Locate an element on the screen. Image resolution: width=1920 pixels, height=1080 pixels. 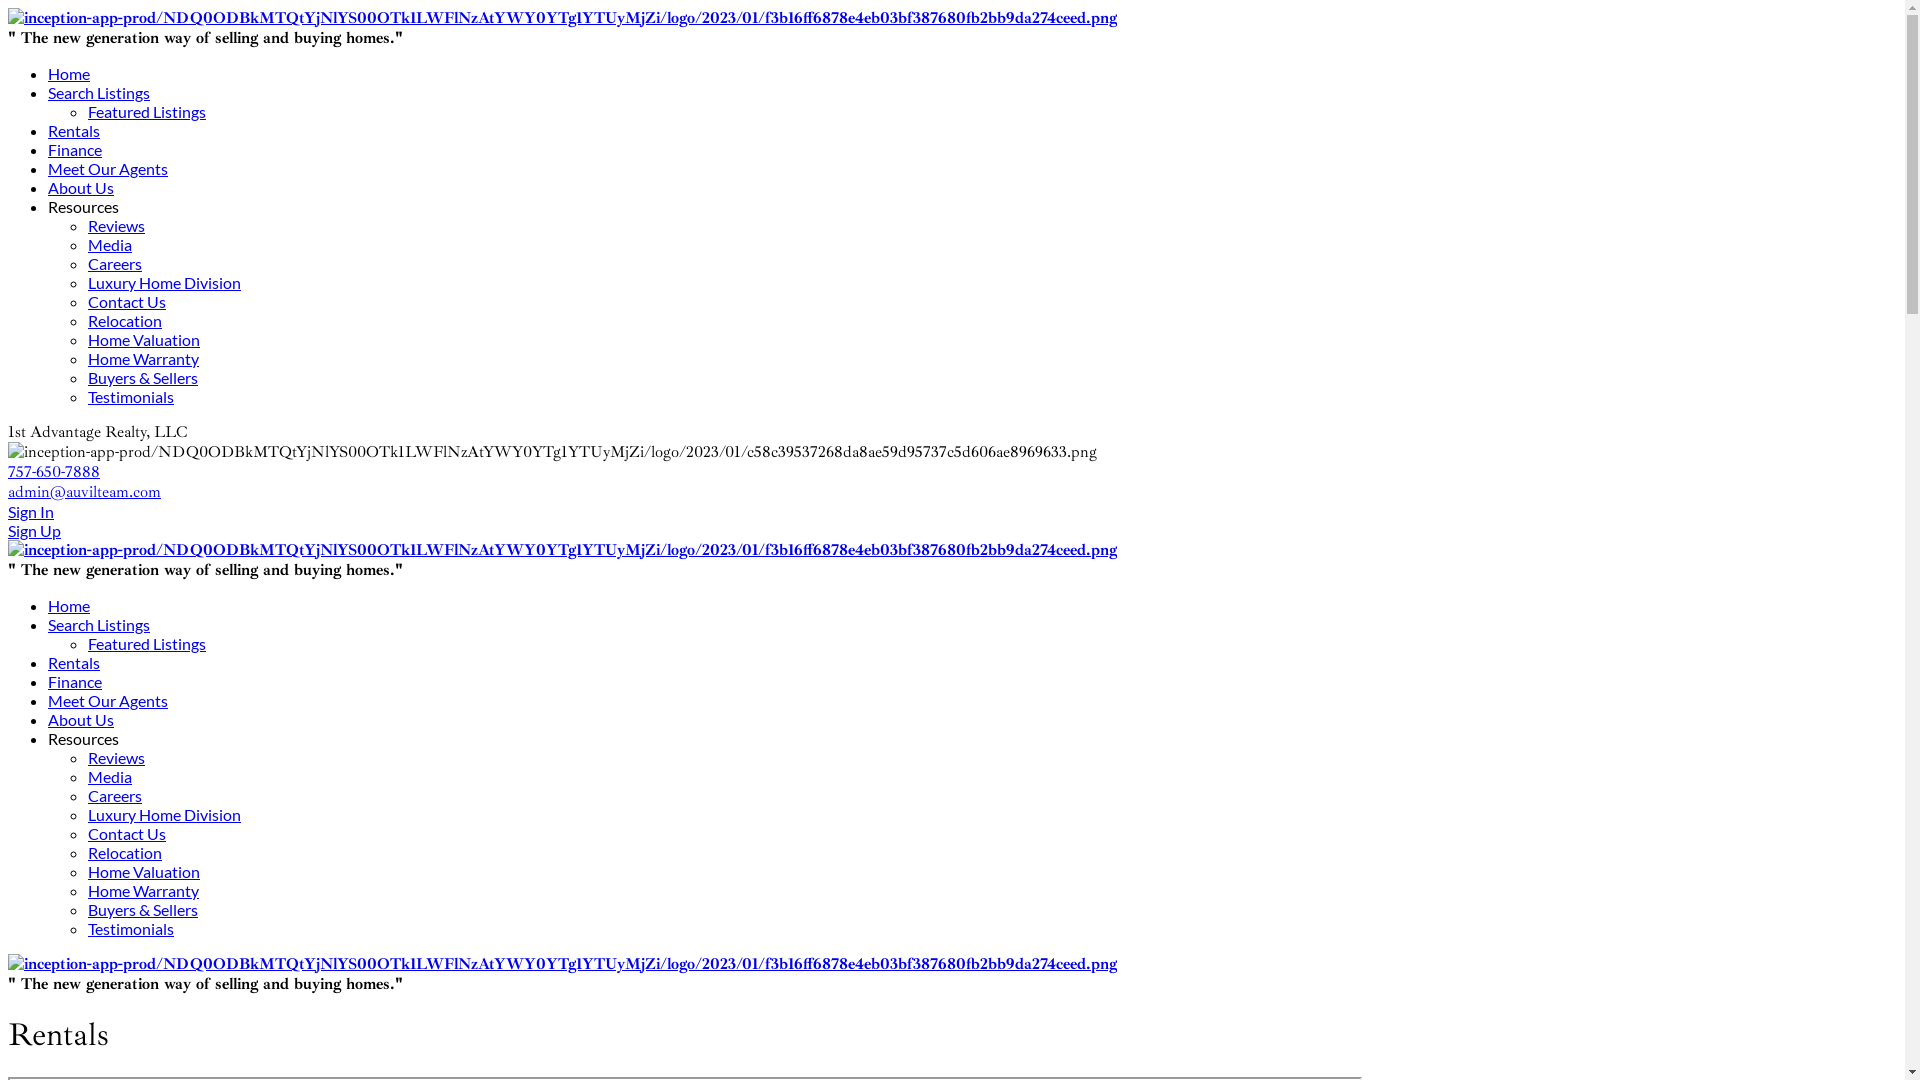
Relocation is located at coordinates (125, 320).